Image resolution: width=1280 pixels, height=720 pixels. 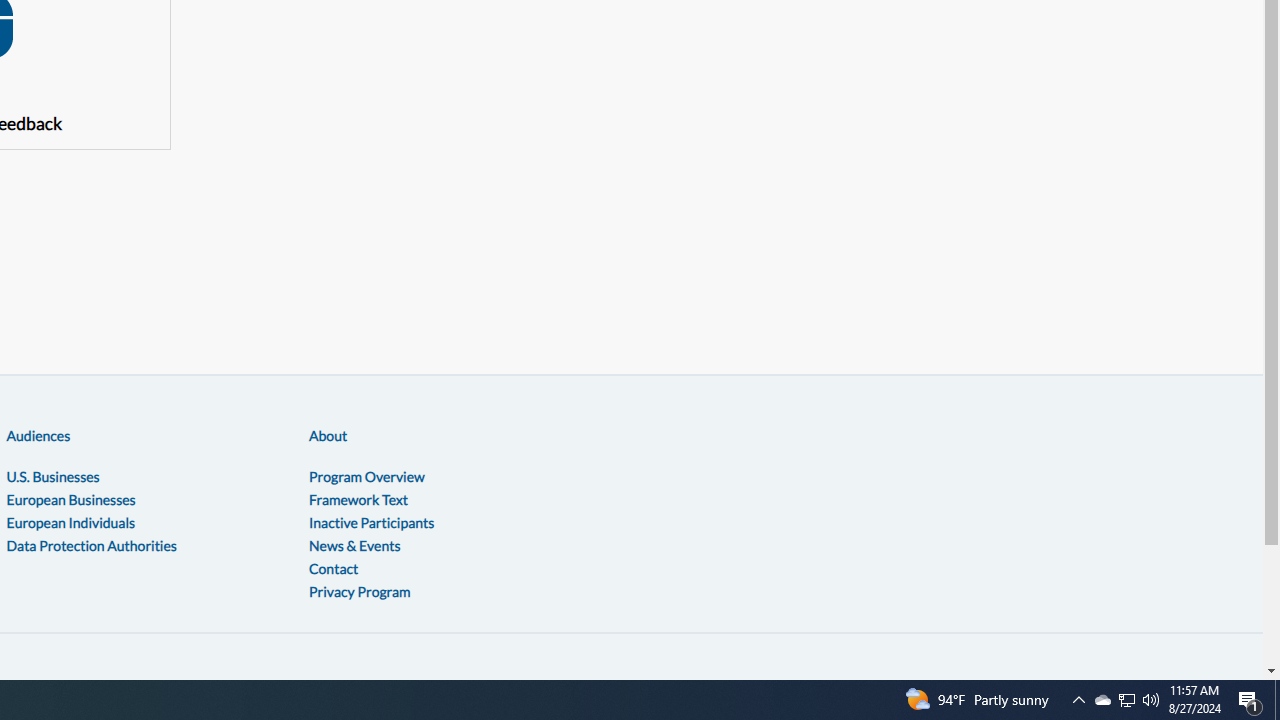 What do you see at coordinates (358, 499) in the screenshot?
I see `Framework Text` at bounding box center [358, 499].